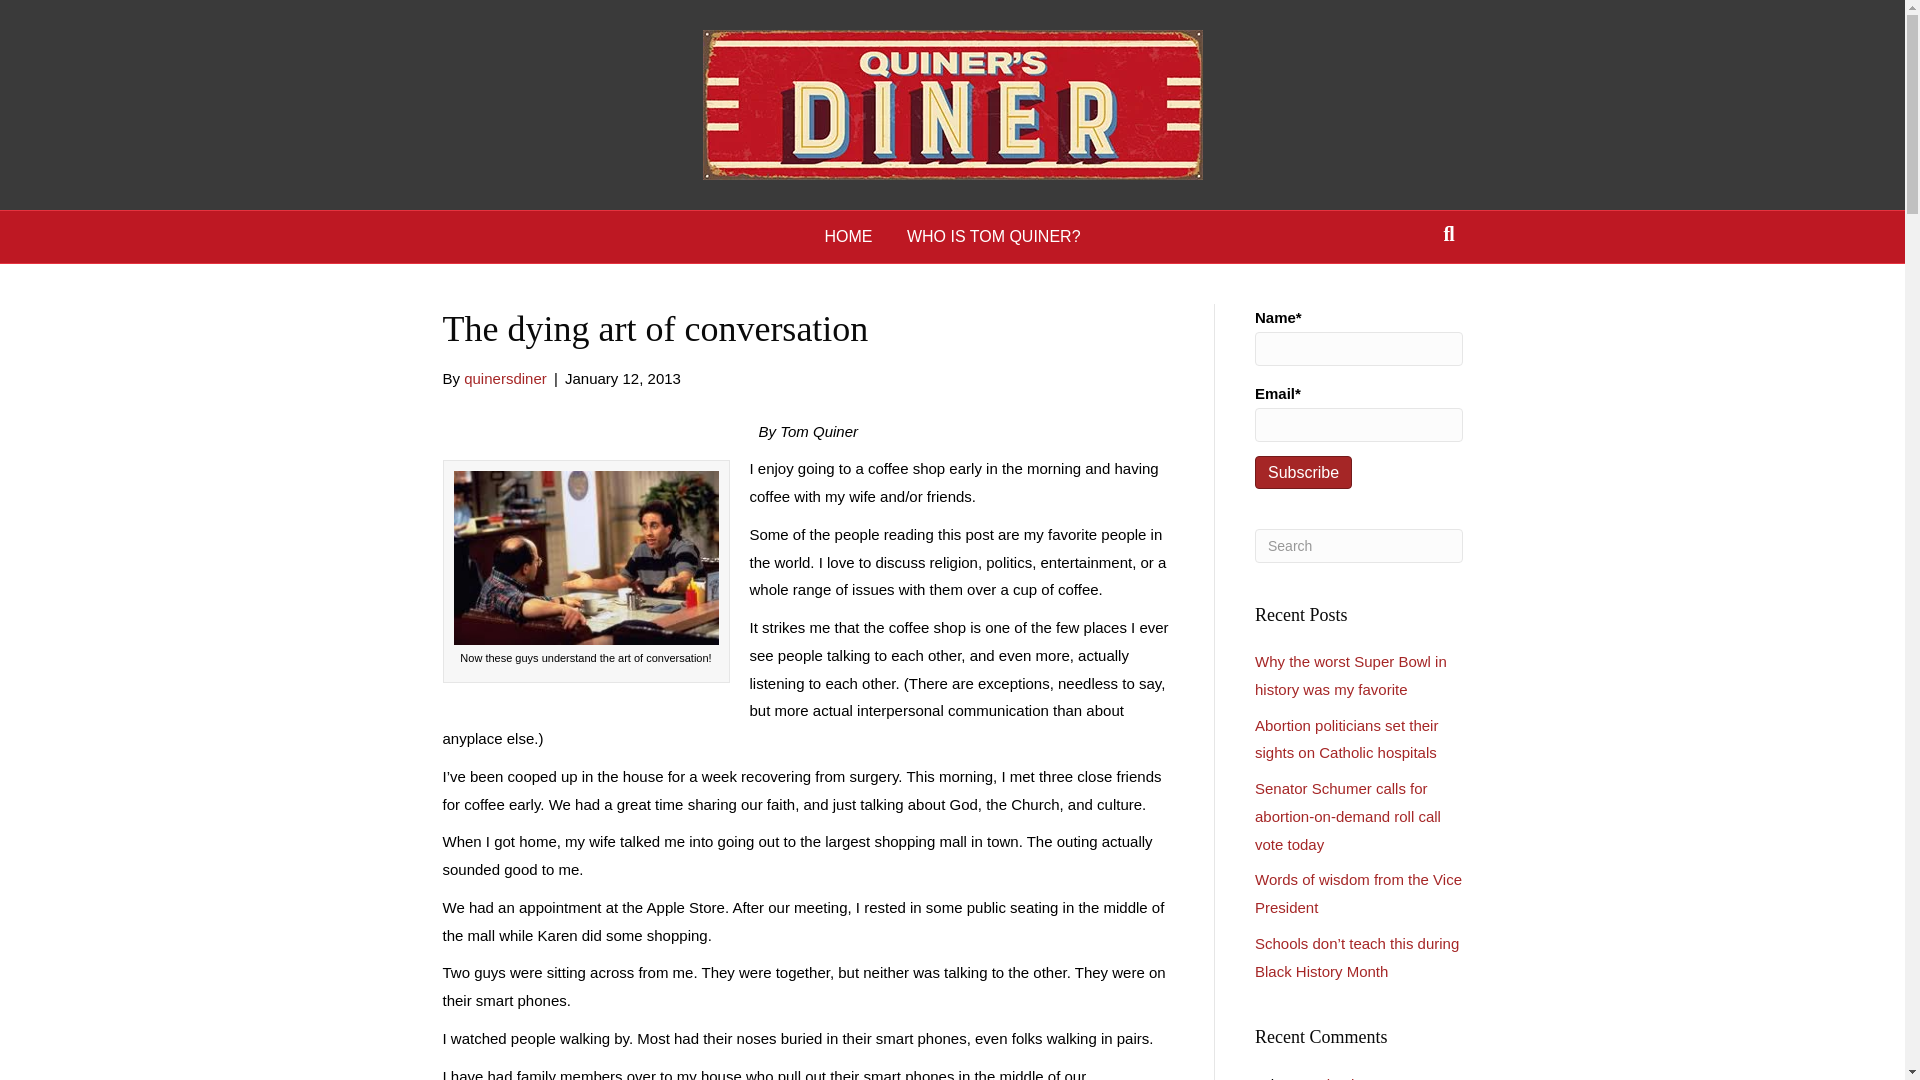 Image resolution: width=1920 pixels, height=1080 pixels. I want to click on quinersdiner, so click(506, 378).